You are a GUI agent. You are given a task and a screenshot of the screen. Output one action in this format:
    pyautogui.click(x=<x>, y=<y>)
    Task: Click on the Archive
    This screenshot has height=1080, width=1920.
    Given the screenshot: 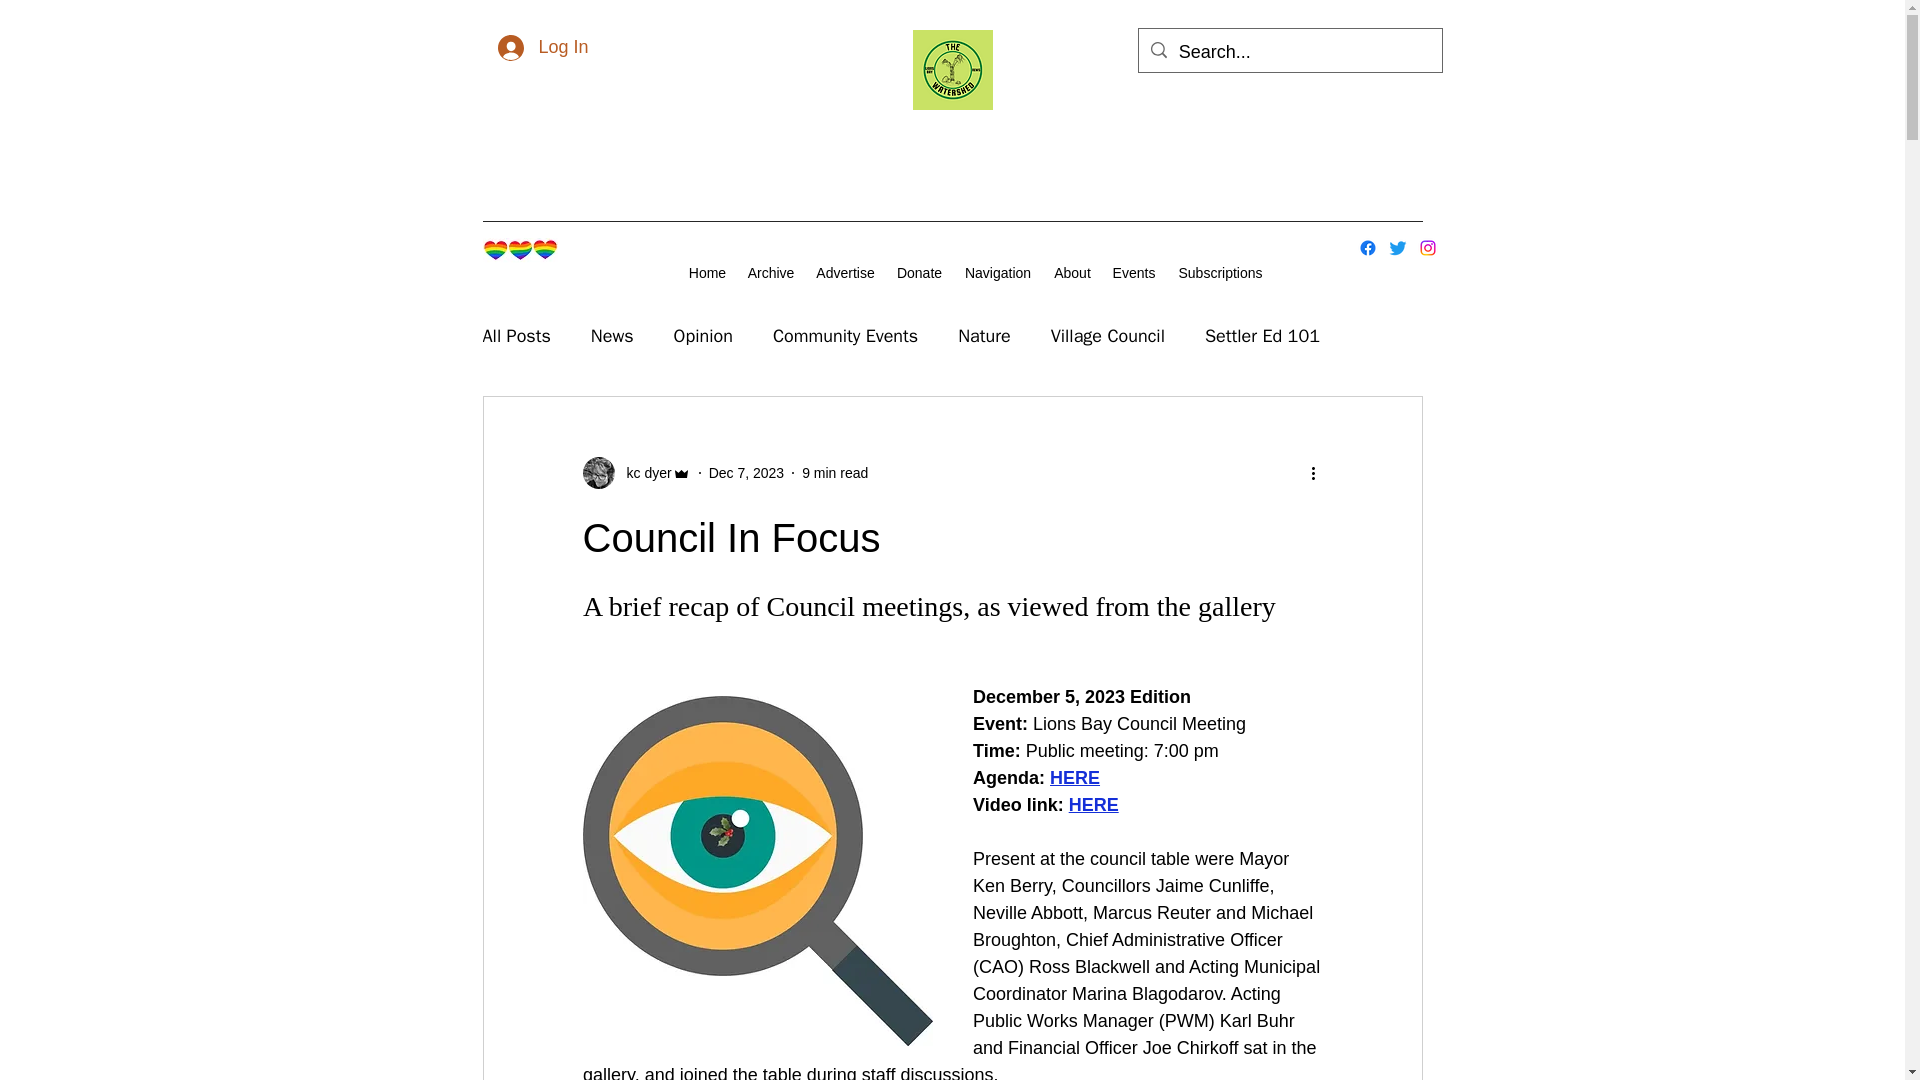 What is the action you would take?
    pyautogui.click(x=770, y=273)
    